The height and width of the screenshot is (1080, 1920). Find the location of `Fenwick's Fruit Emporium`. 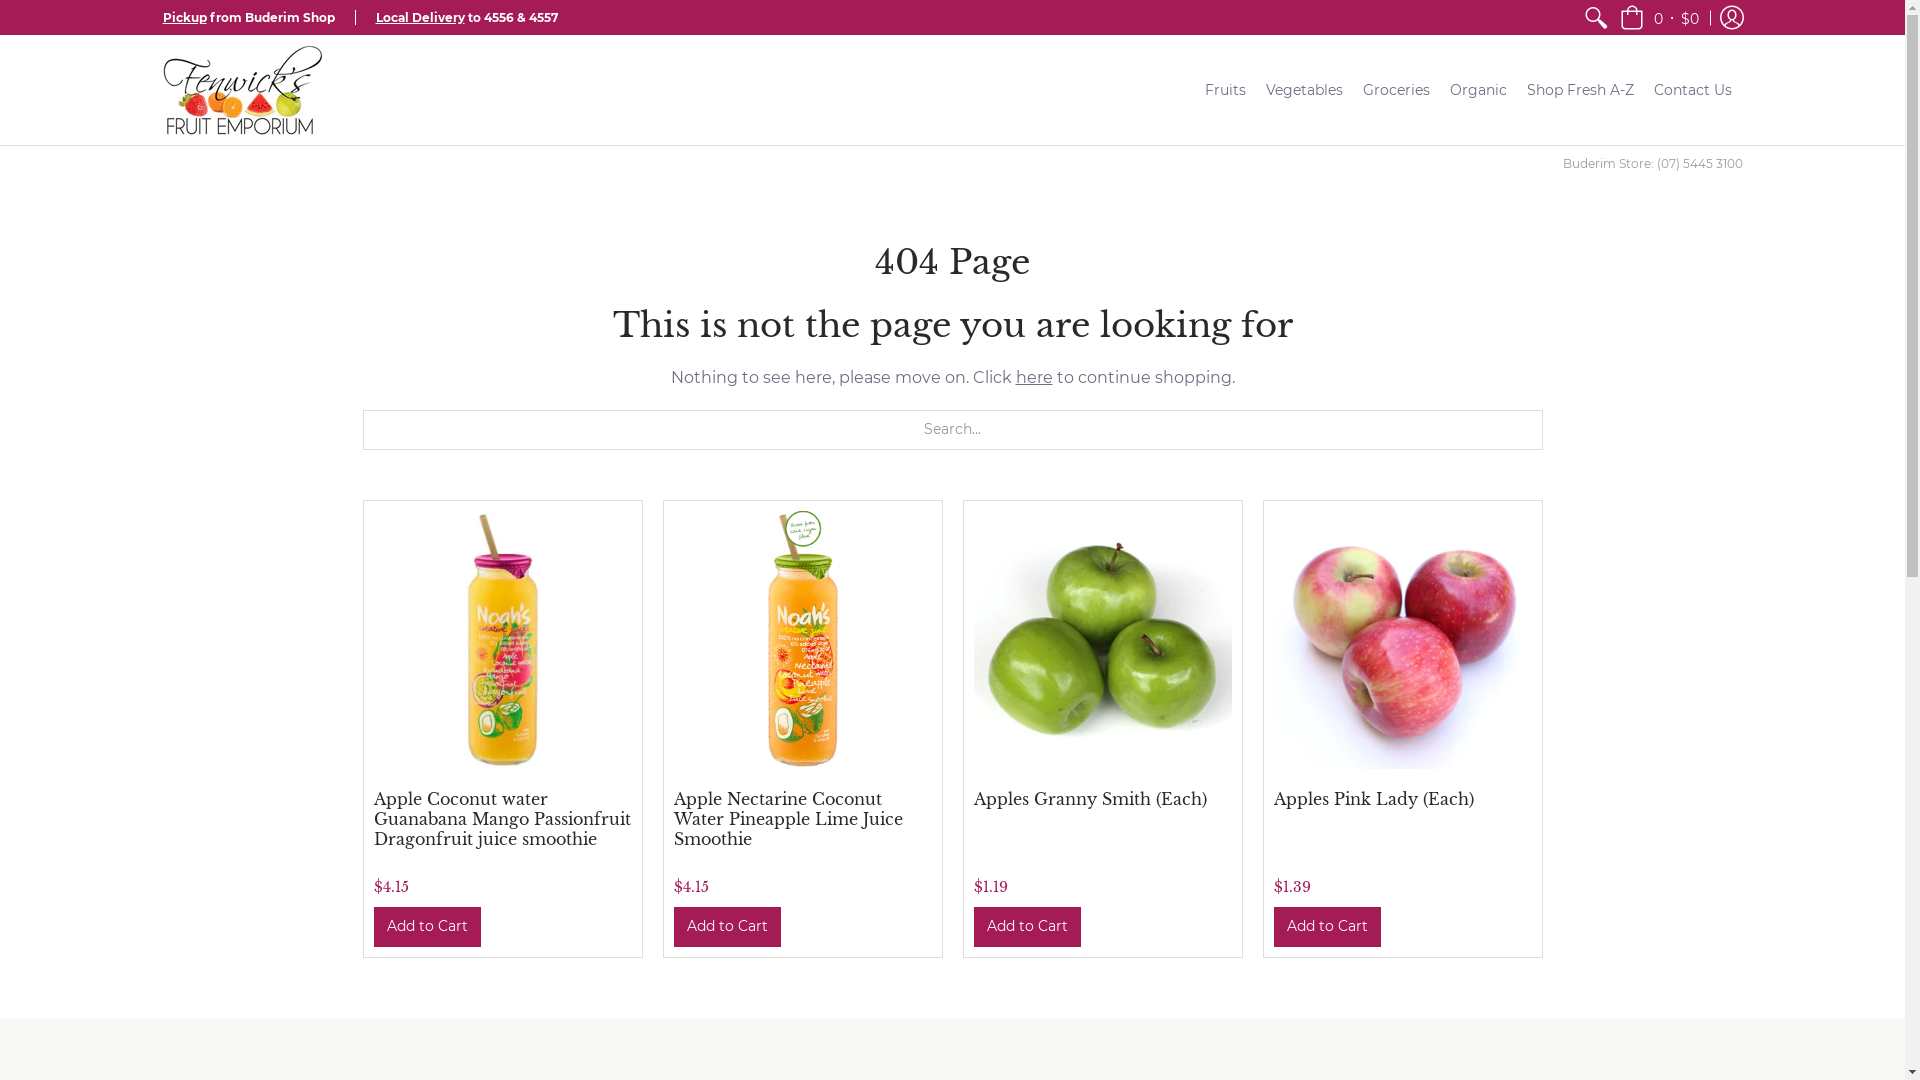

Fenwick's Fruit Emporium is located at coordinates (242, 90).